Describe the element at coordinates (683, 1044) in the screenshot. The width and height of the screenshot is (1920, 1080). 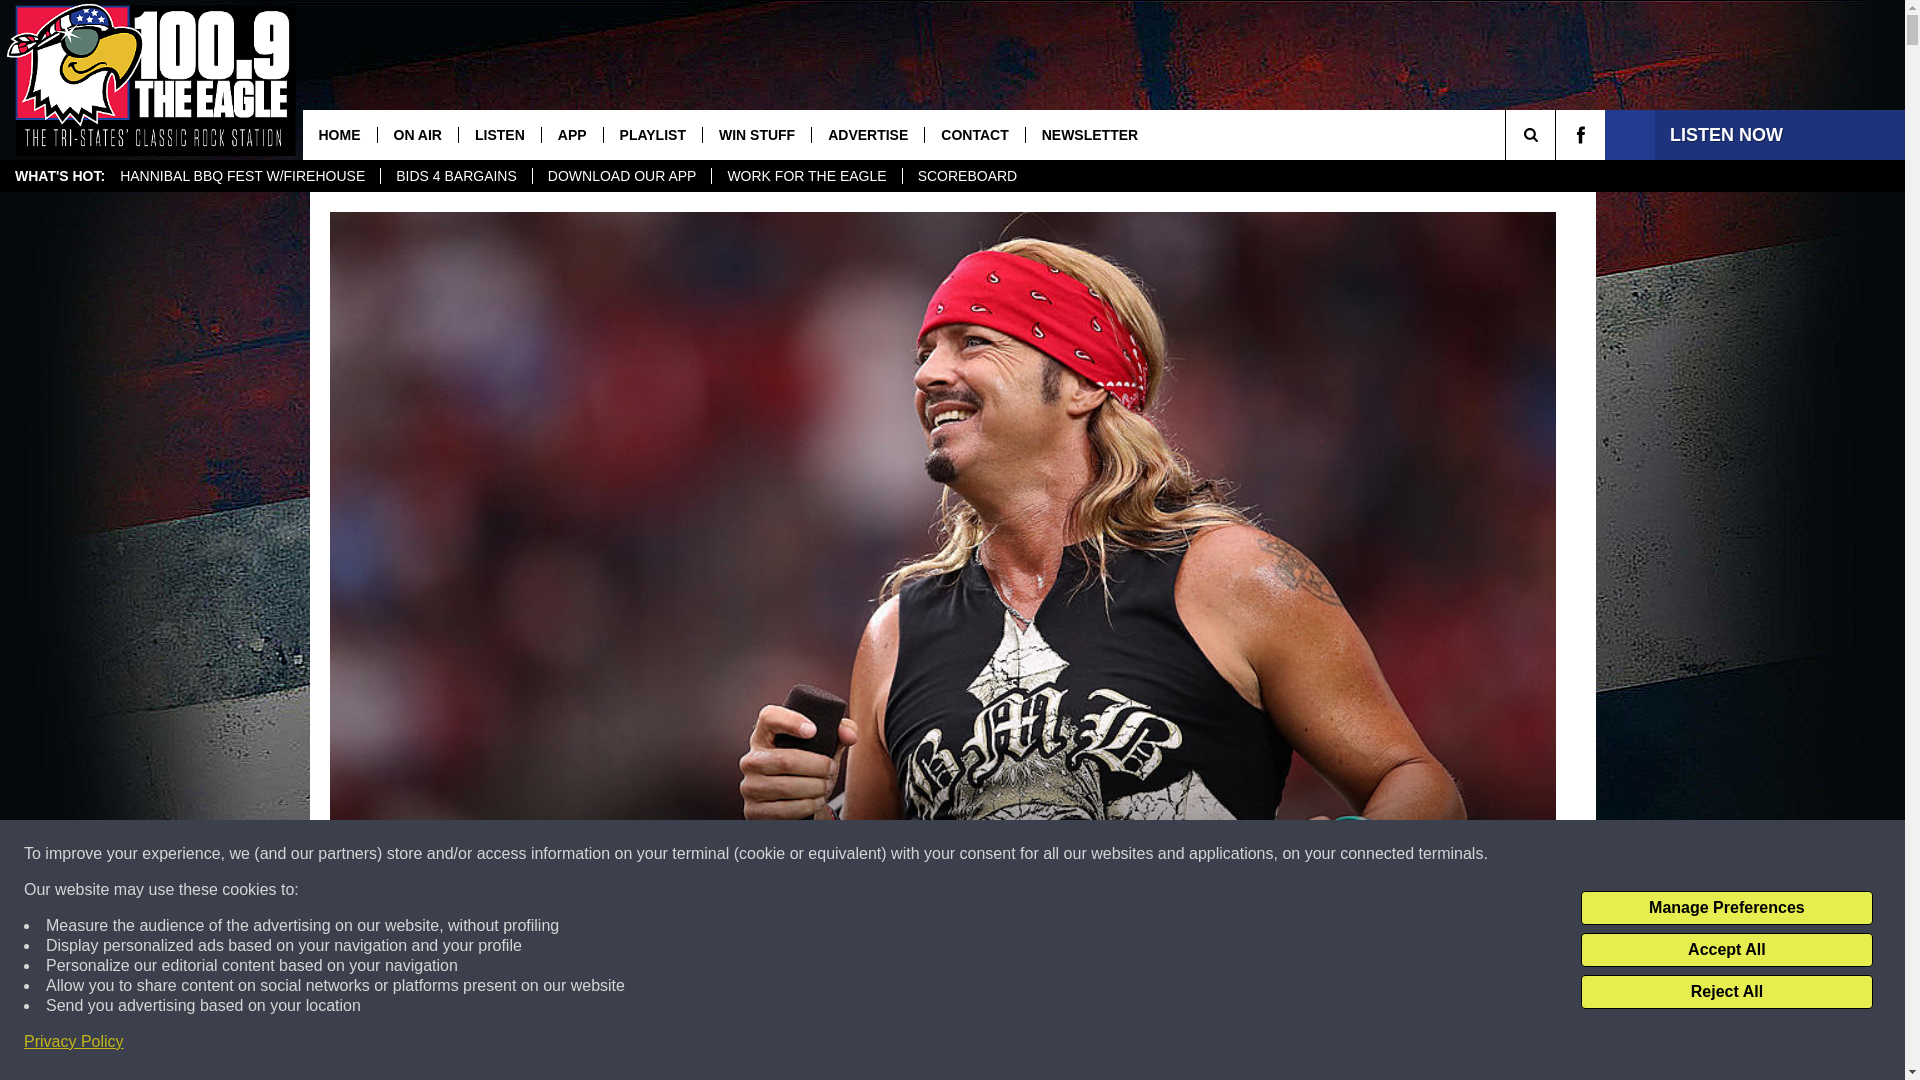
I see `Share on Facebook` at that location.